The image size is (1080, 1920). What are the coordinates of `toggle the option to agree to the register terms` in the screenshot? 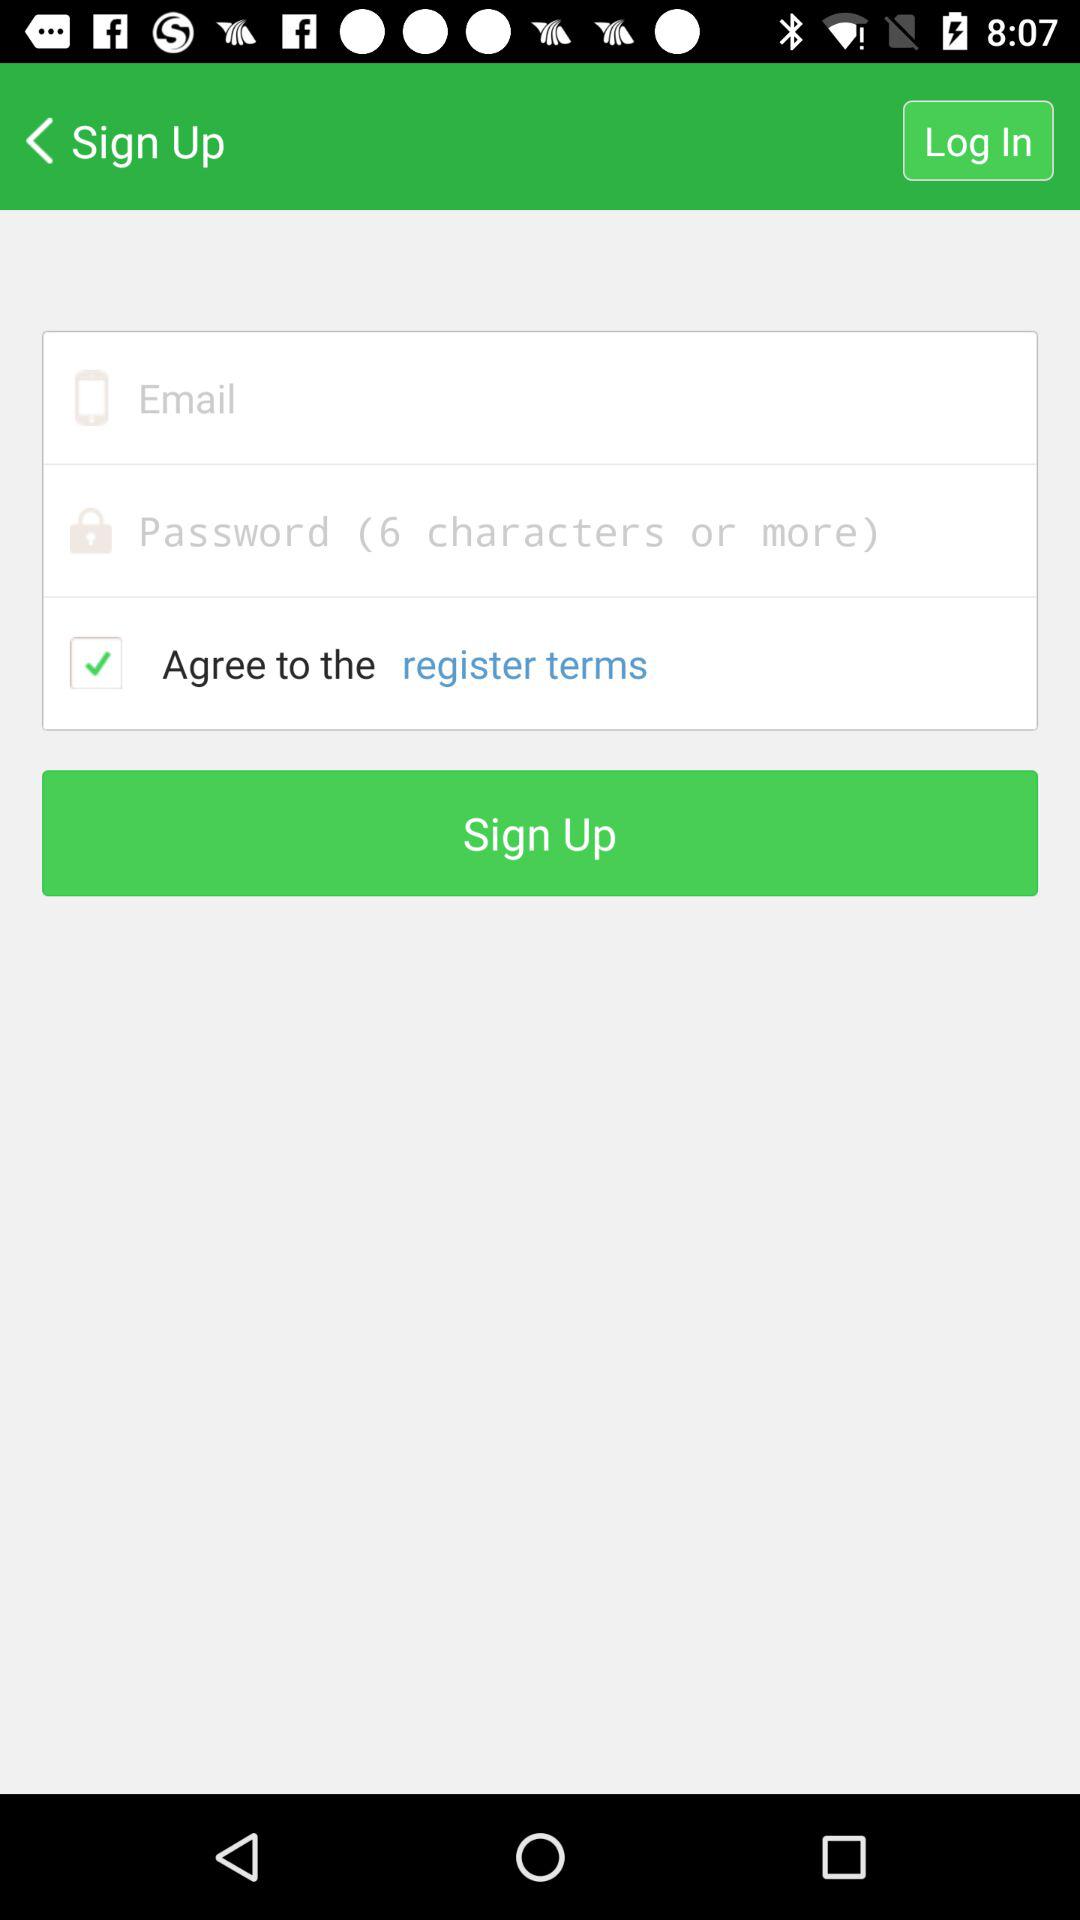 It's located at (96, 662).